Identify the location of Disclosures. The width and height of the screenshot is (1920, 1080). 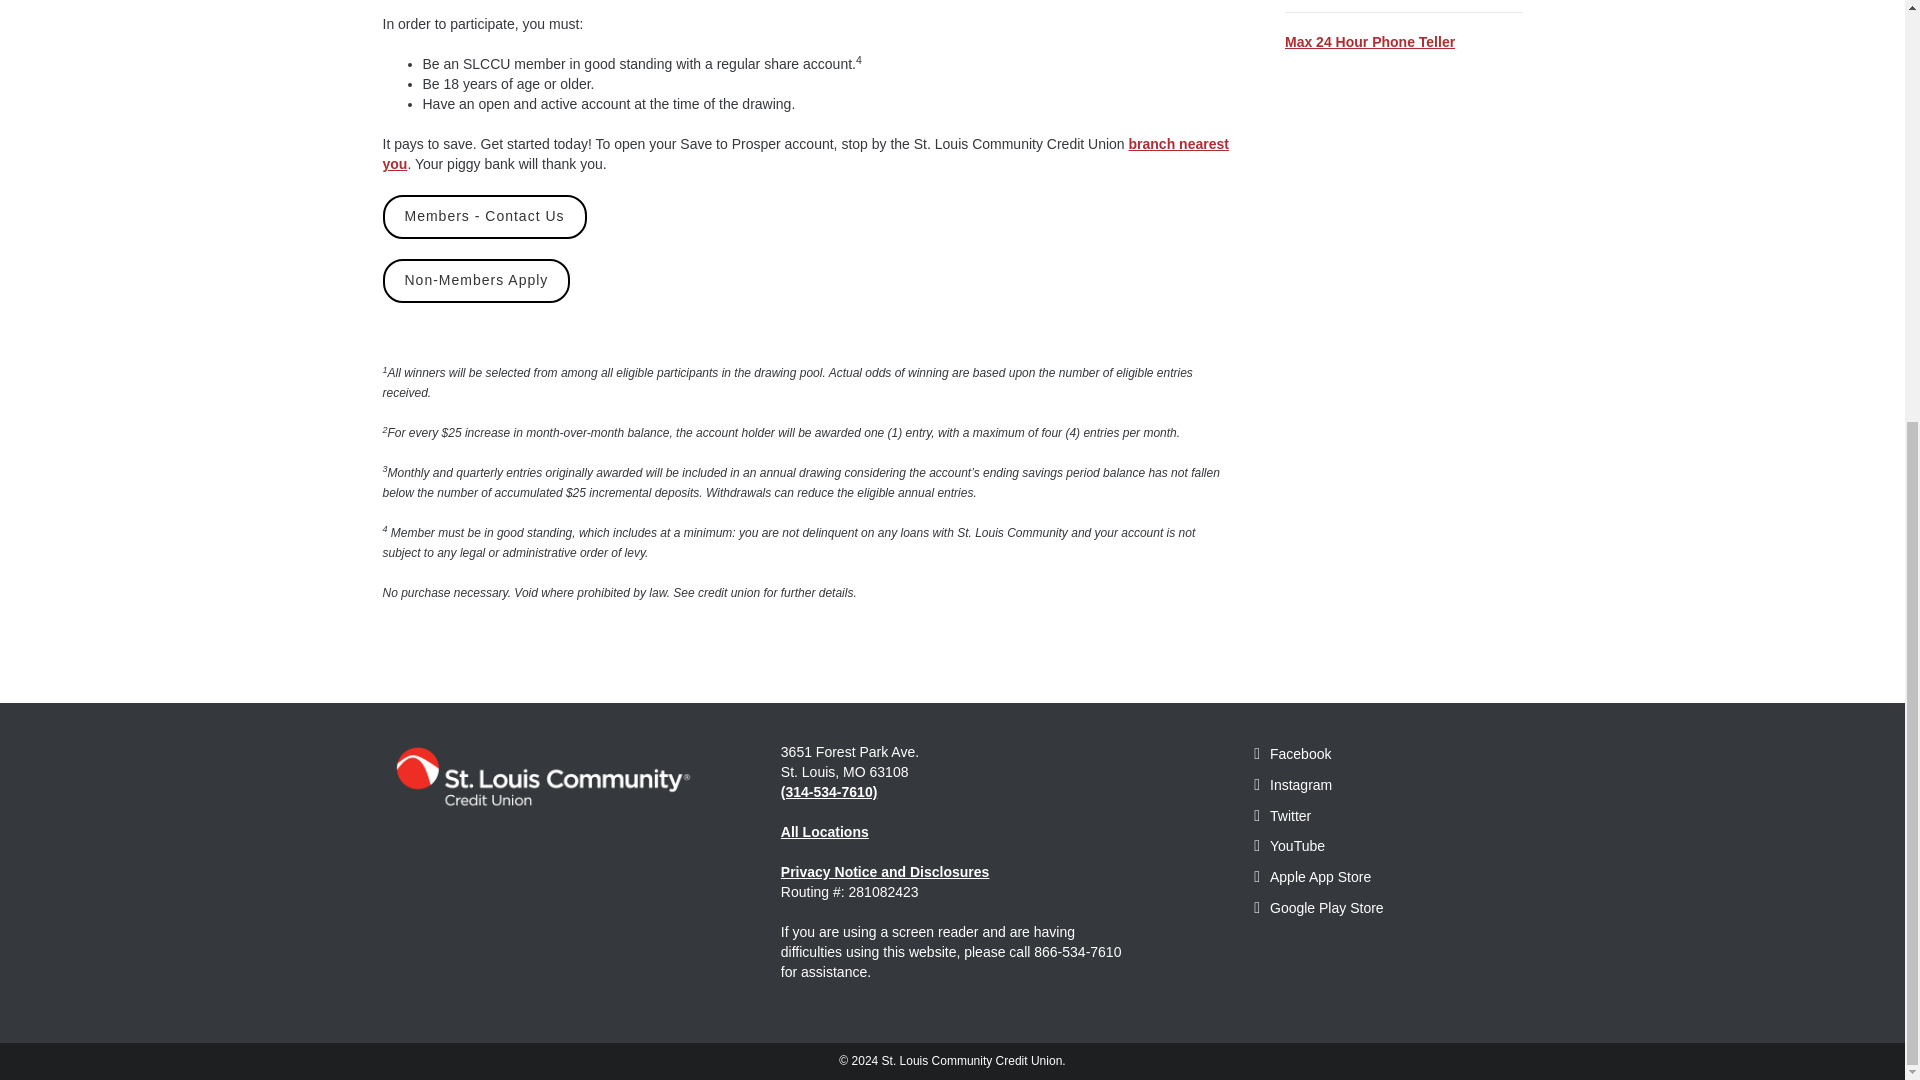
(886, 872).